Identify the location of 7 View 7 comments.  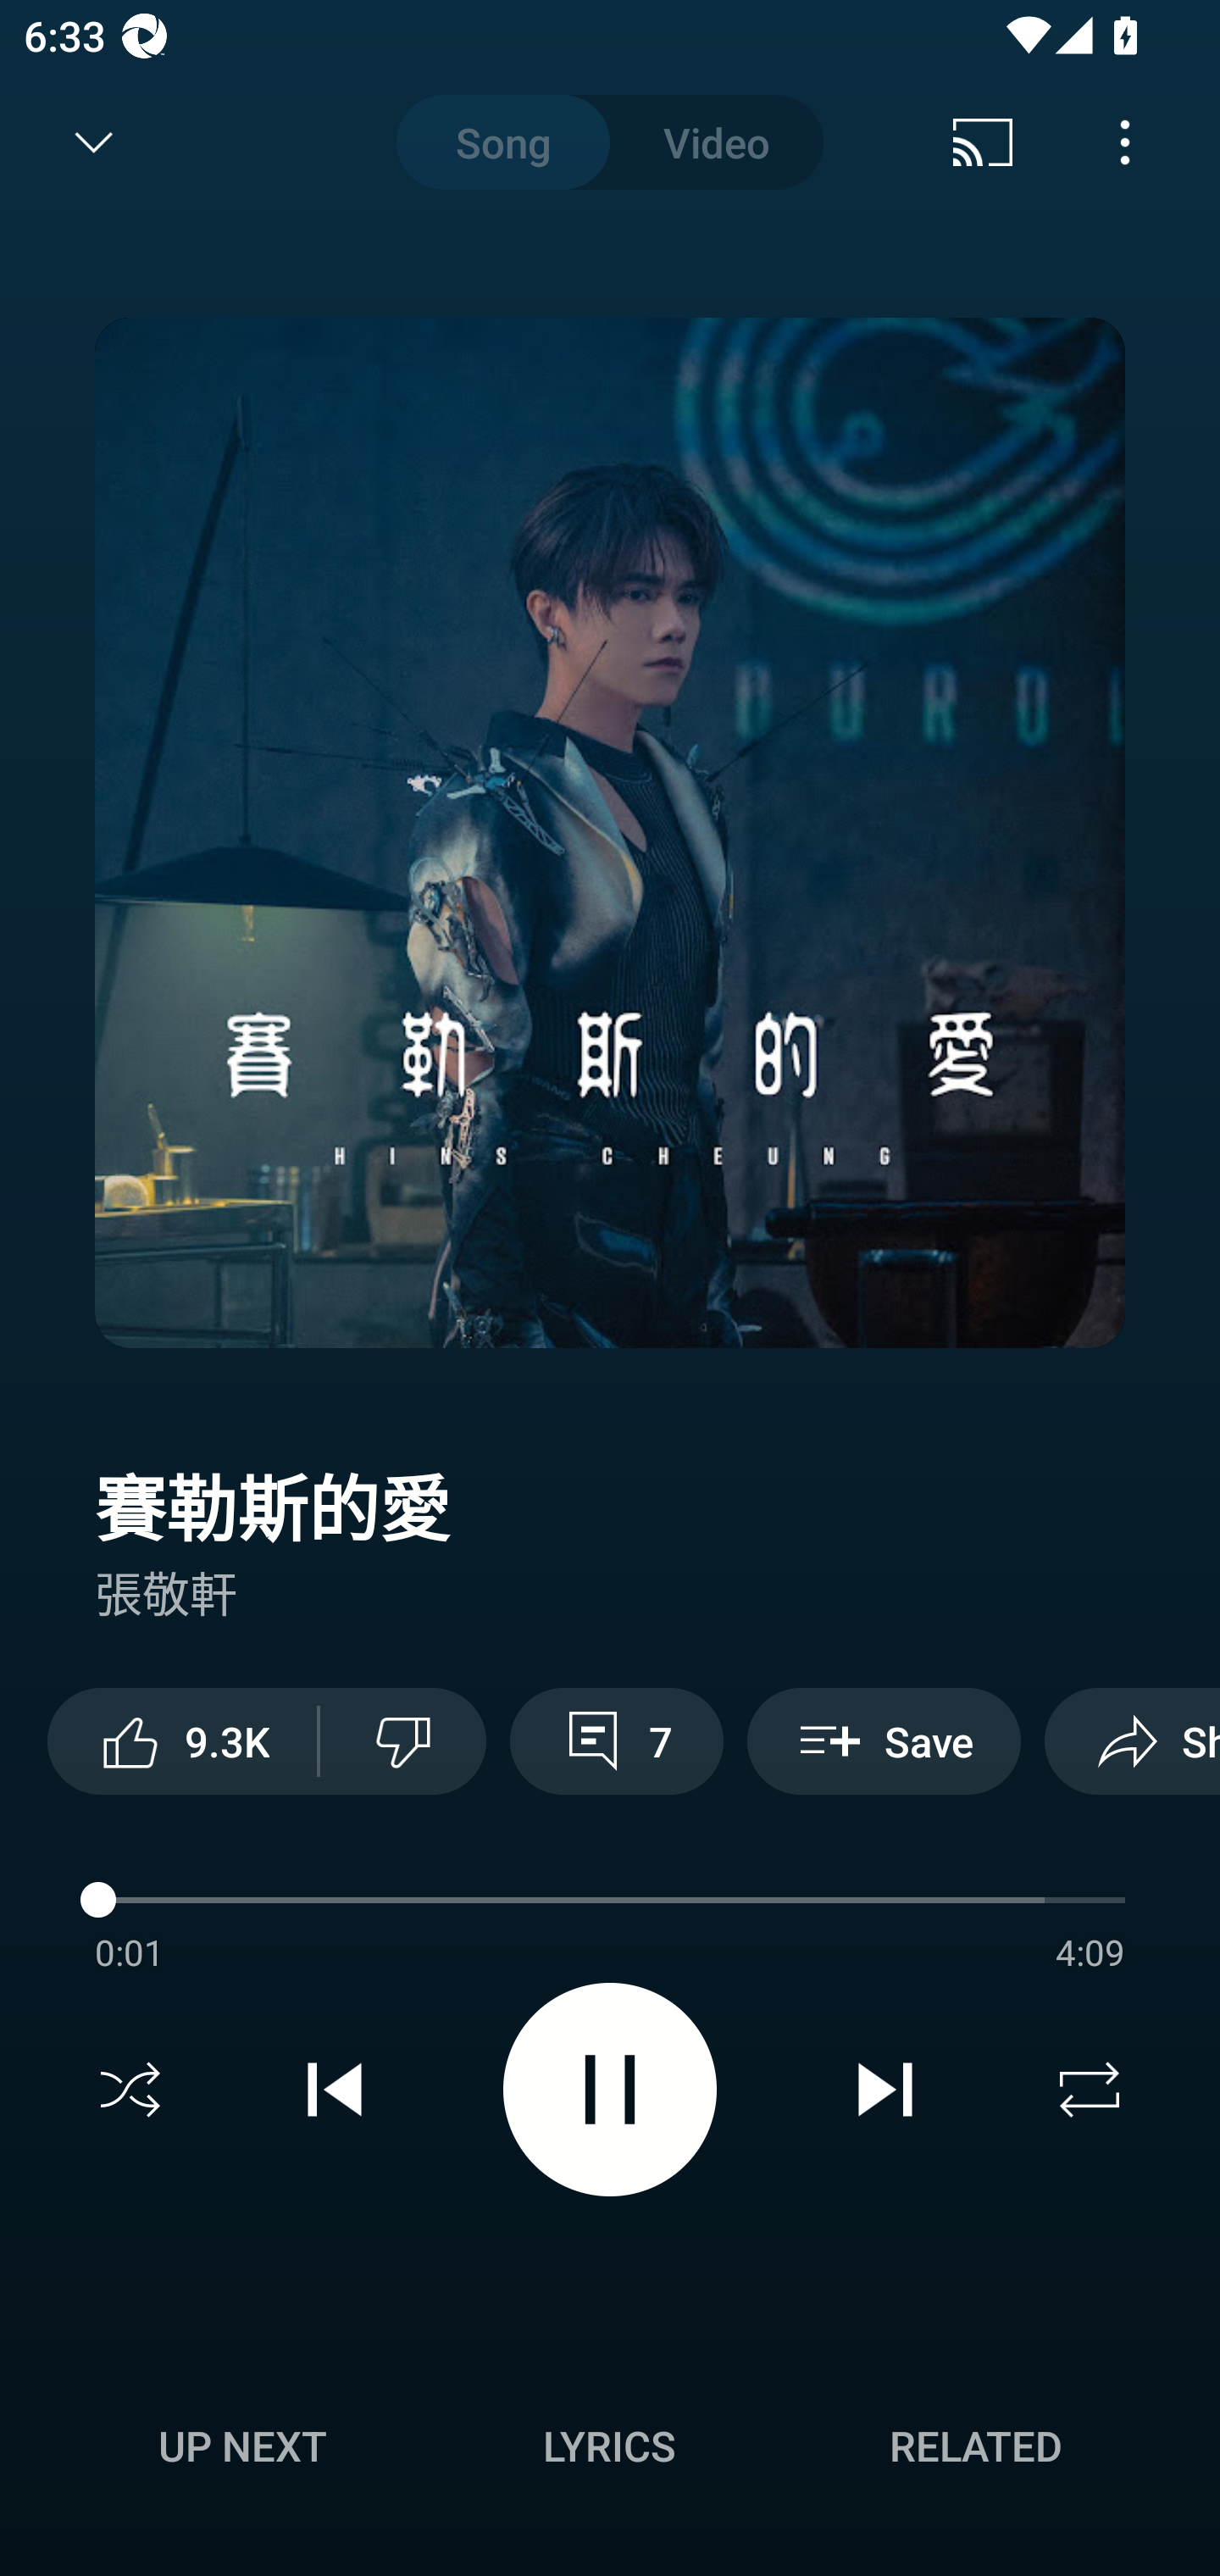
(616, 1740).